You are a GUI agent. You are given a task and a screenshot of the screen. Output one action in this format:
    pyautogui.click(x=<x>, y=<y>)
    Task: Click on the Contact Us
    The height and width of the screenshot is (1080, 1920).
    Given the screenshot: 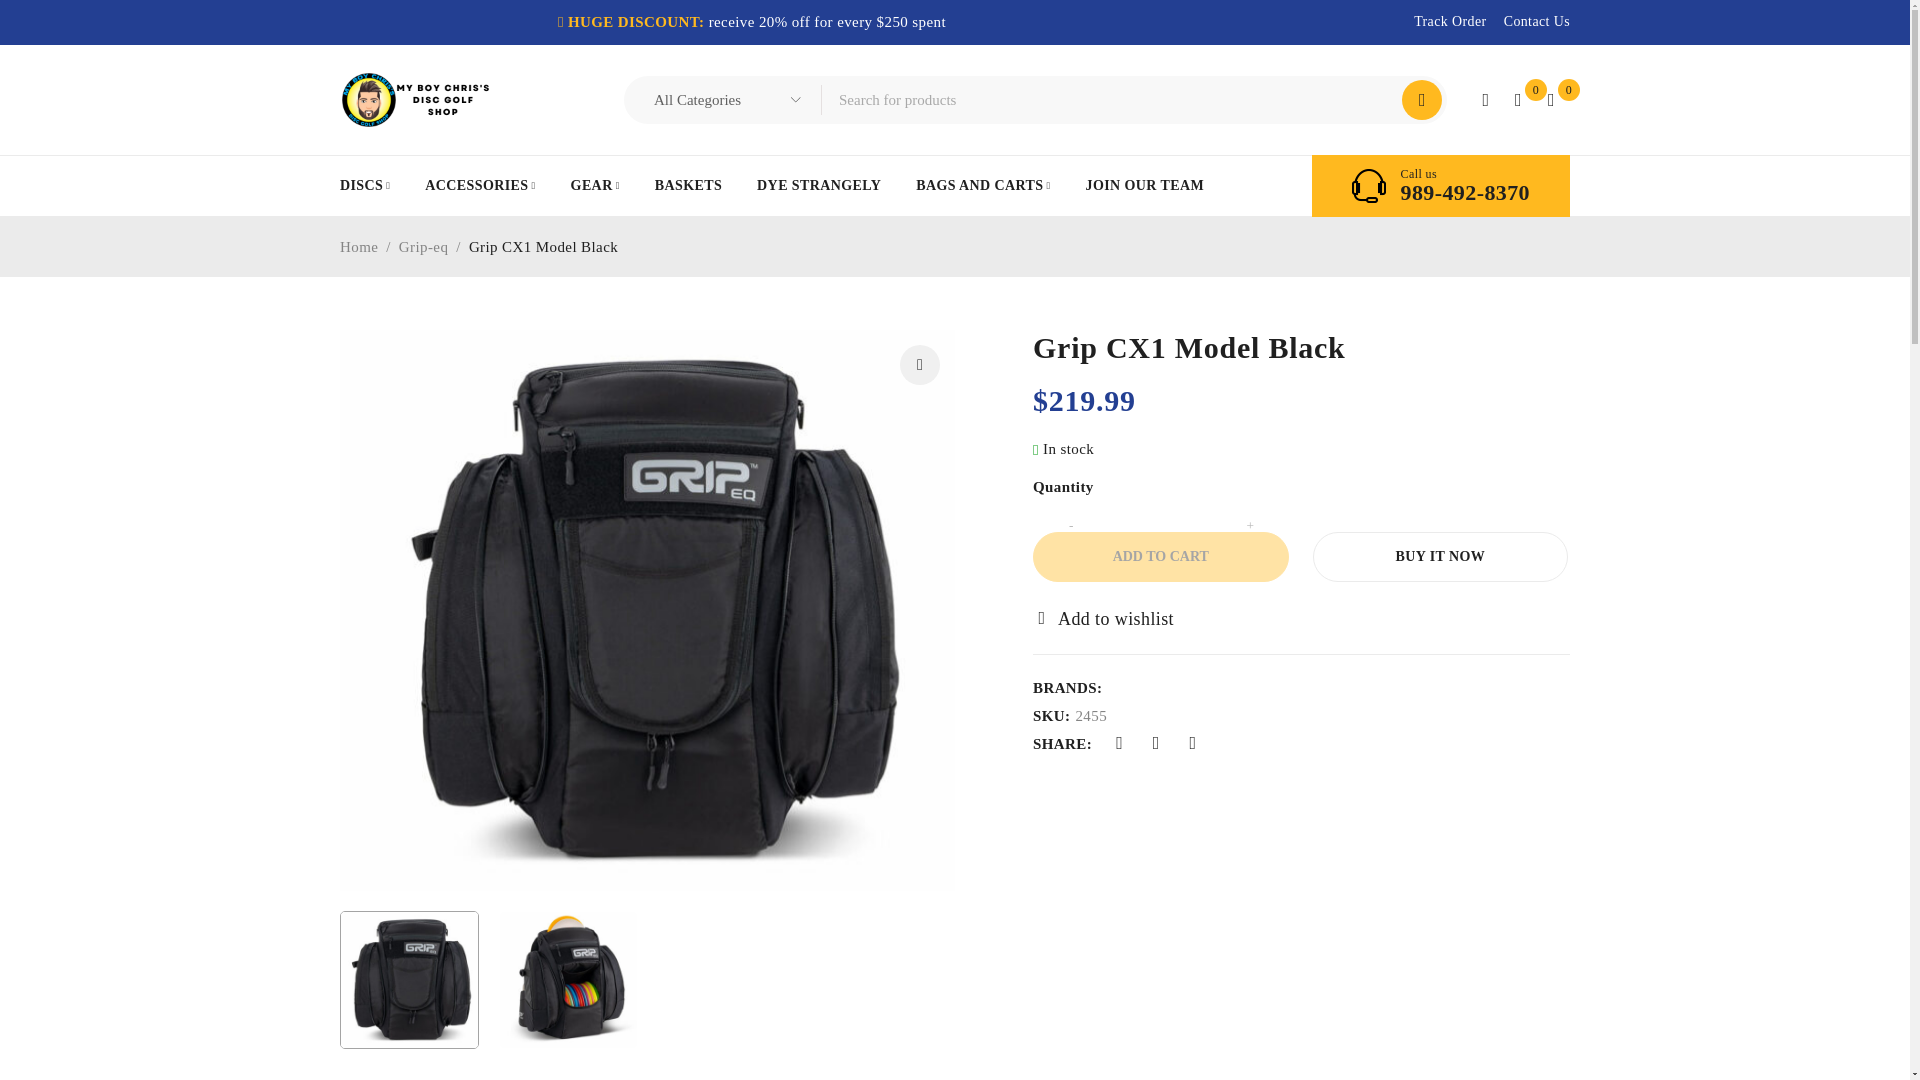 What is the action you would take?
    pyautogui.click(x=1536, y=21)
    